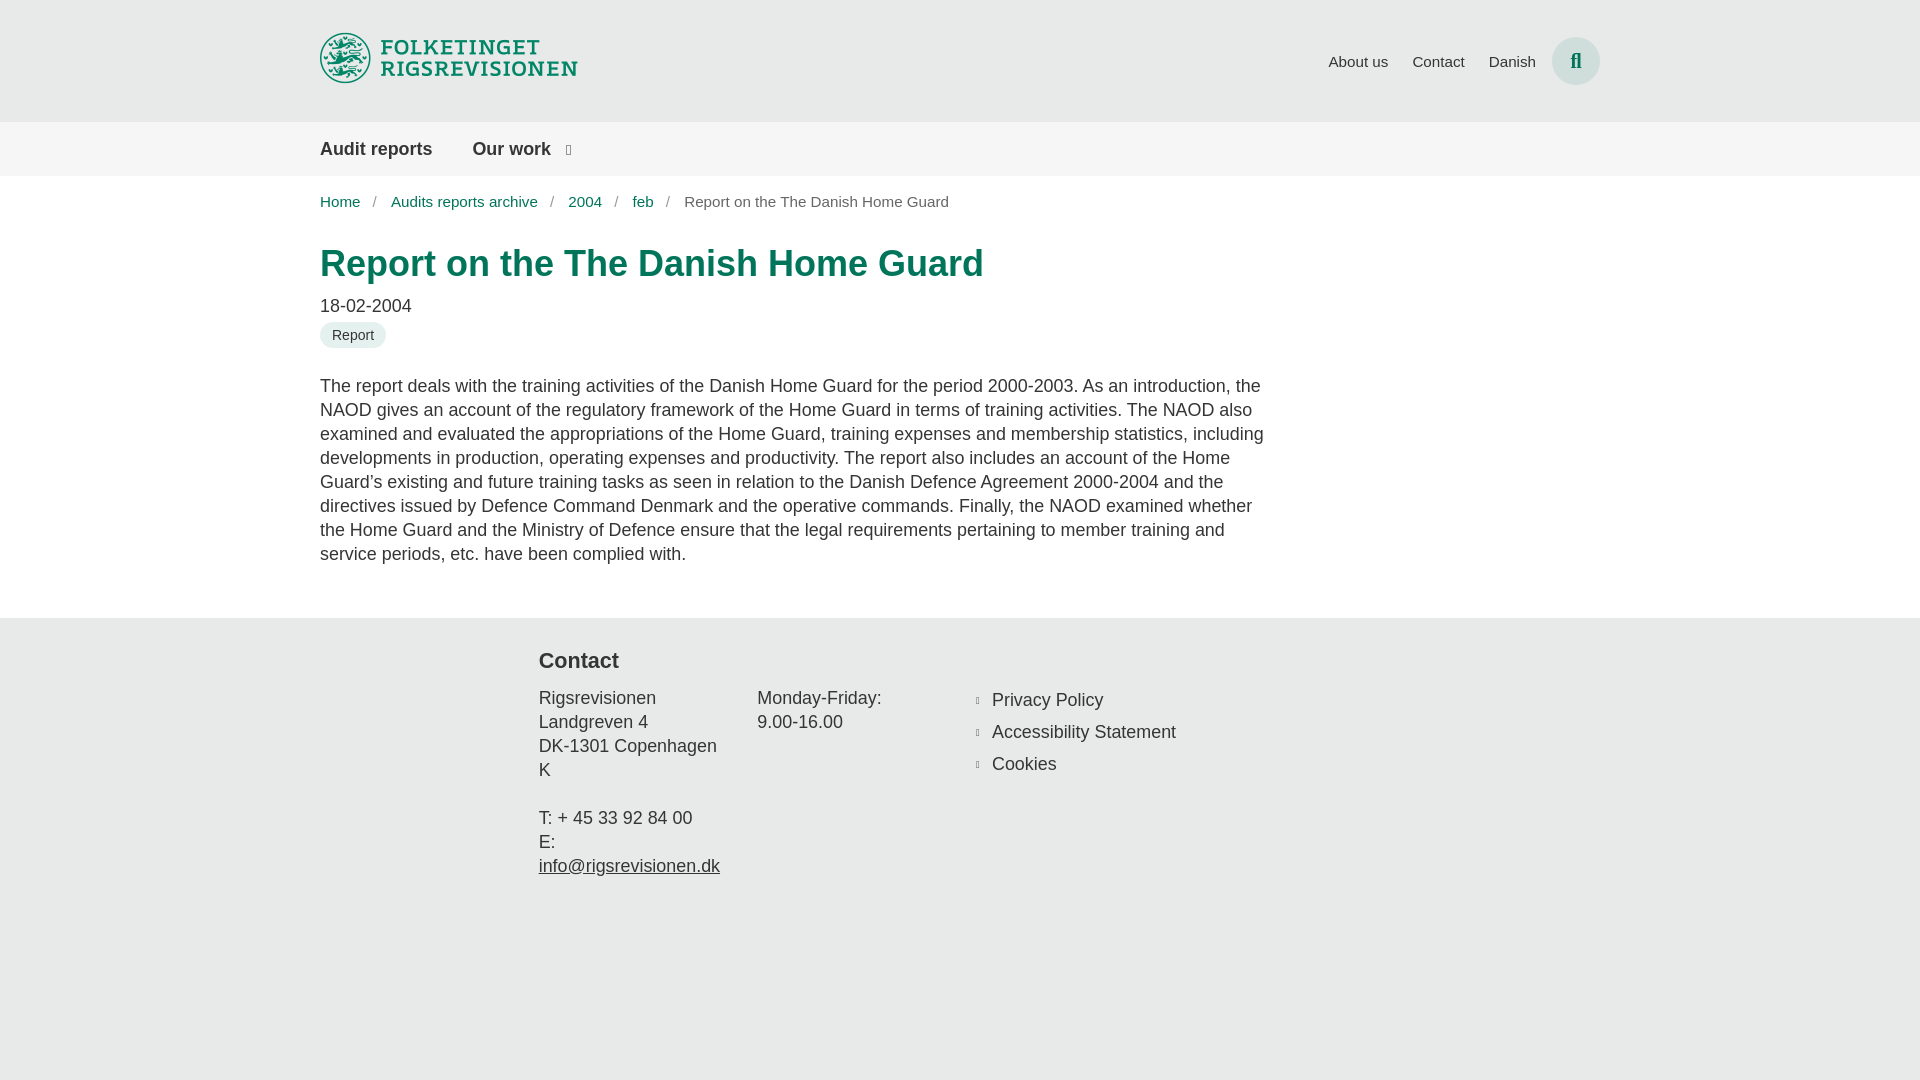  I want to click on Privacy Policy, so click(1132, 699).